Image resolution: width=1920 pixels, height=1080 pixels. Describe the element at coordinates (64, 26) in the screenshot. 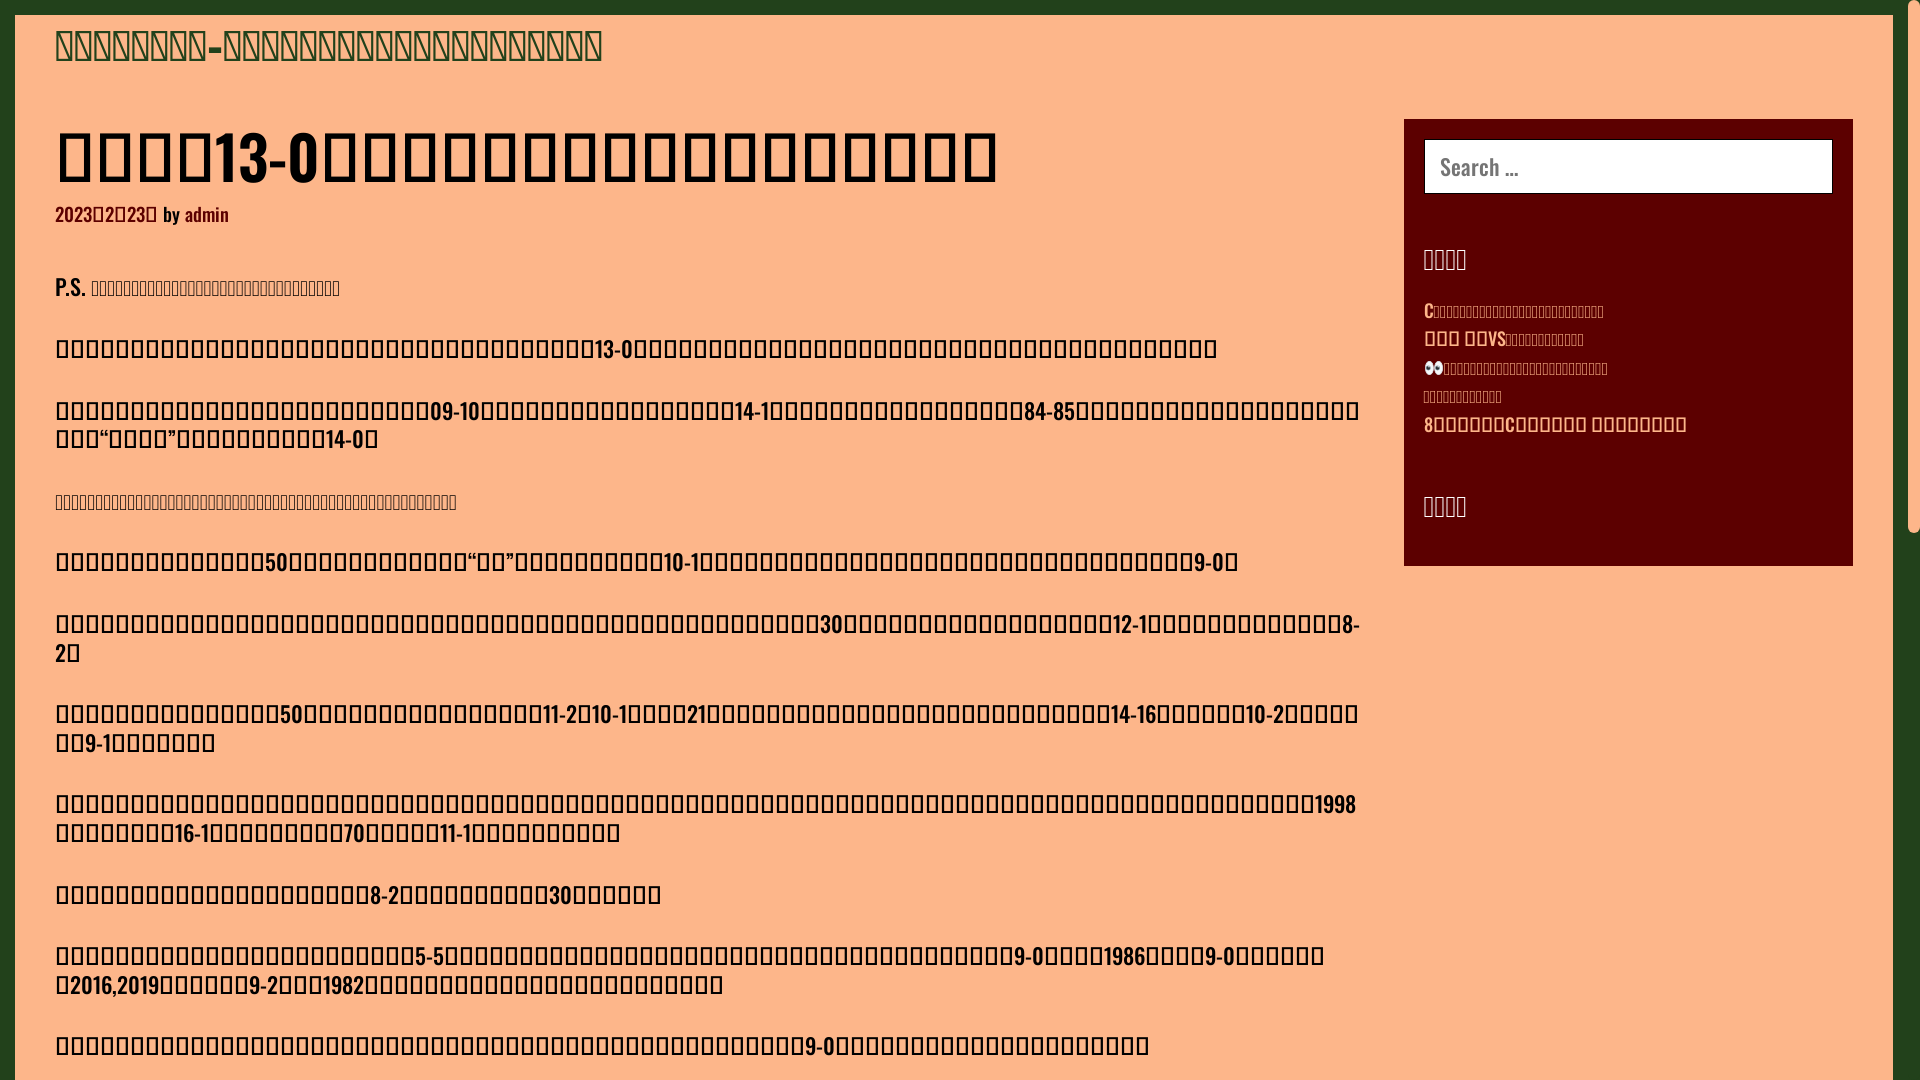

I see `Search` at that location.